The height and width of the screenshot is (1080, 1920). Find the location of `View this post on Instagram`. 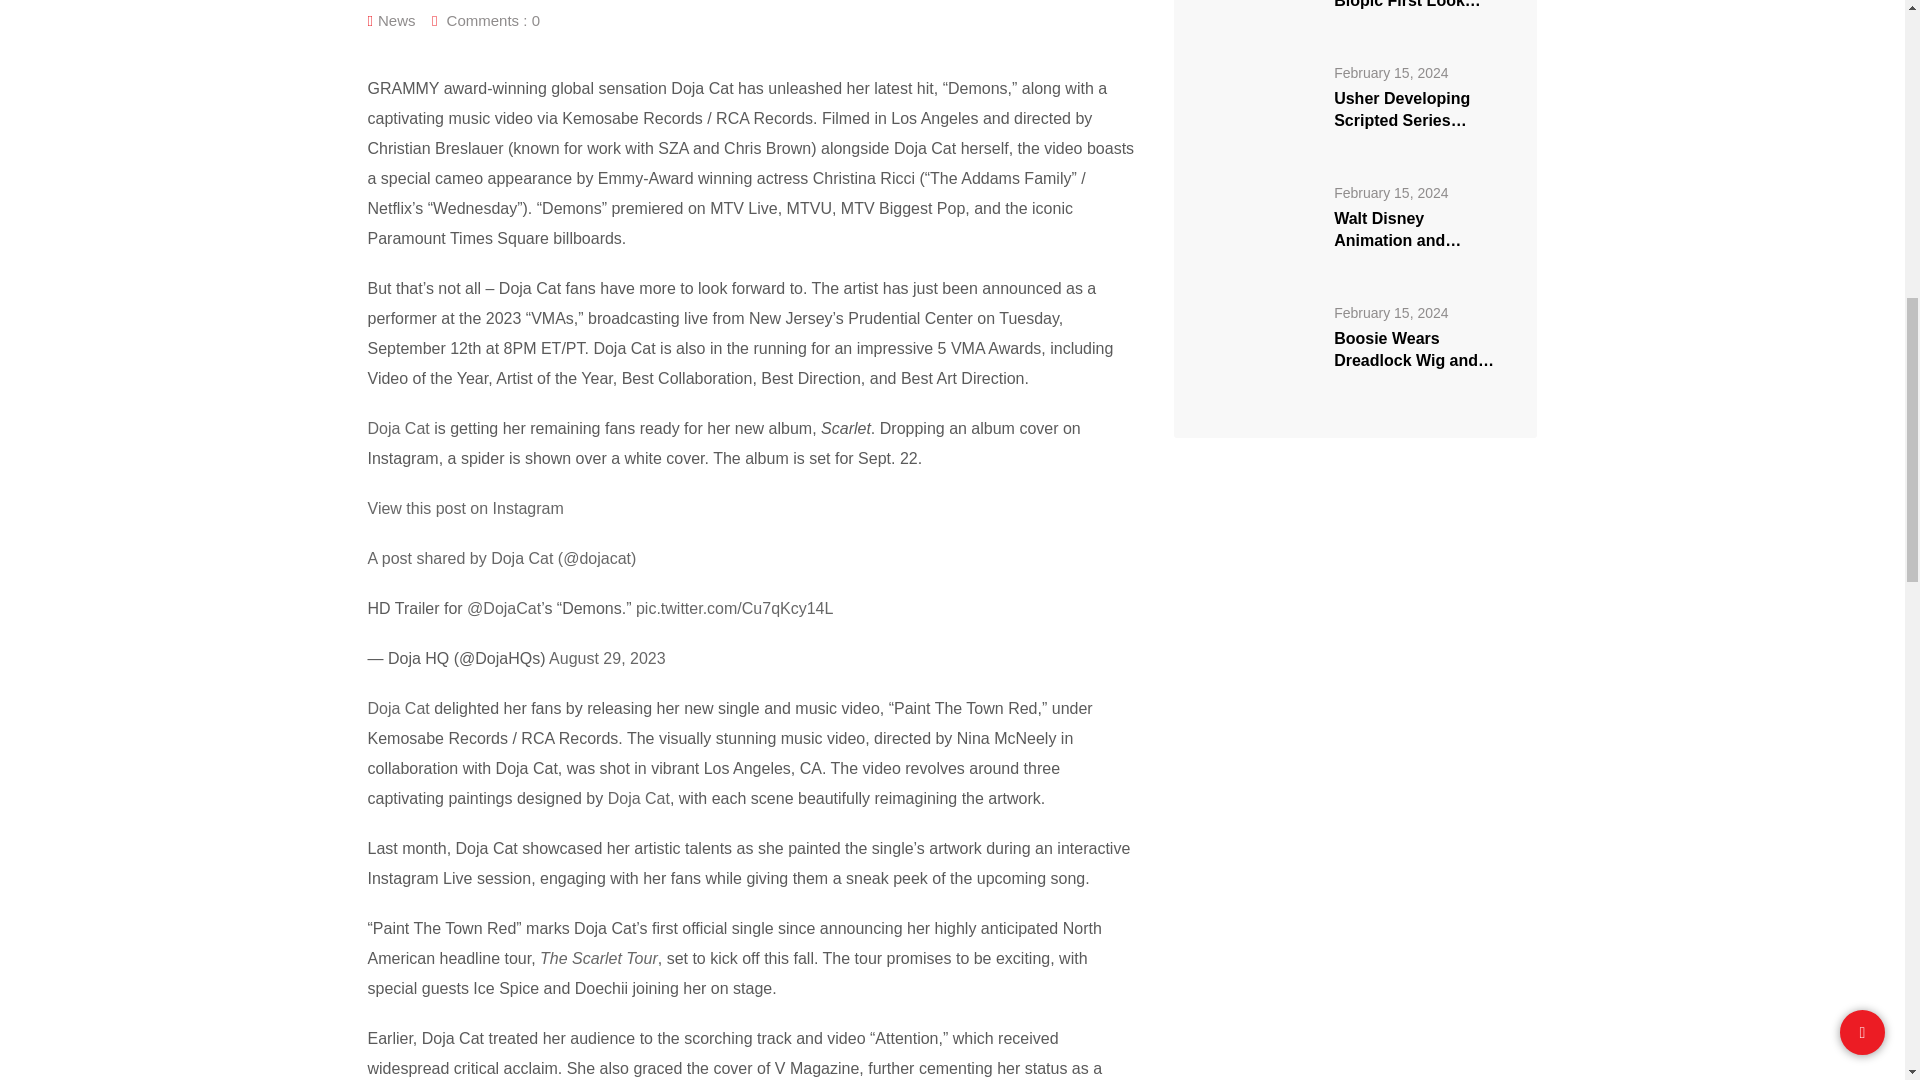

View this post on Instagram is located at coordinates (751, 508).